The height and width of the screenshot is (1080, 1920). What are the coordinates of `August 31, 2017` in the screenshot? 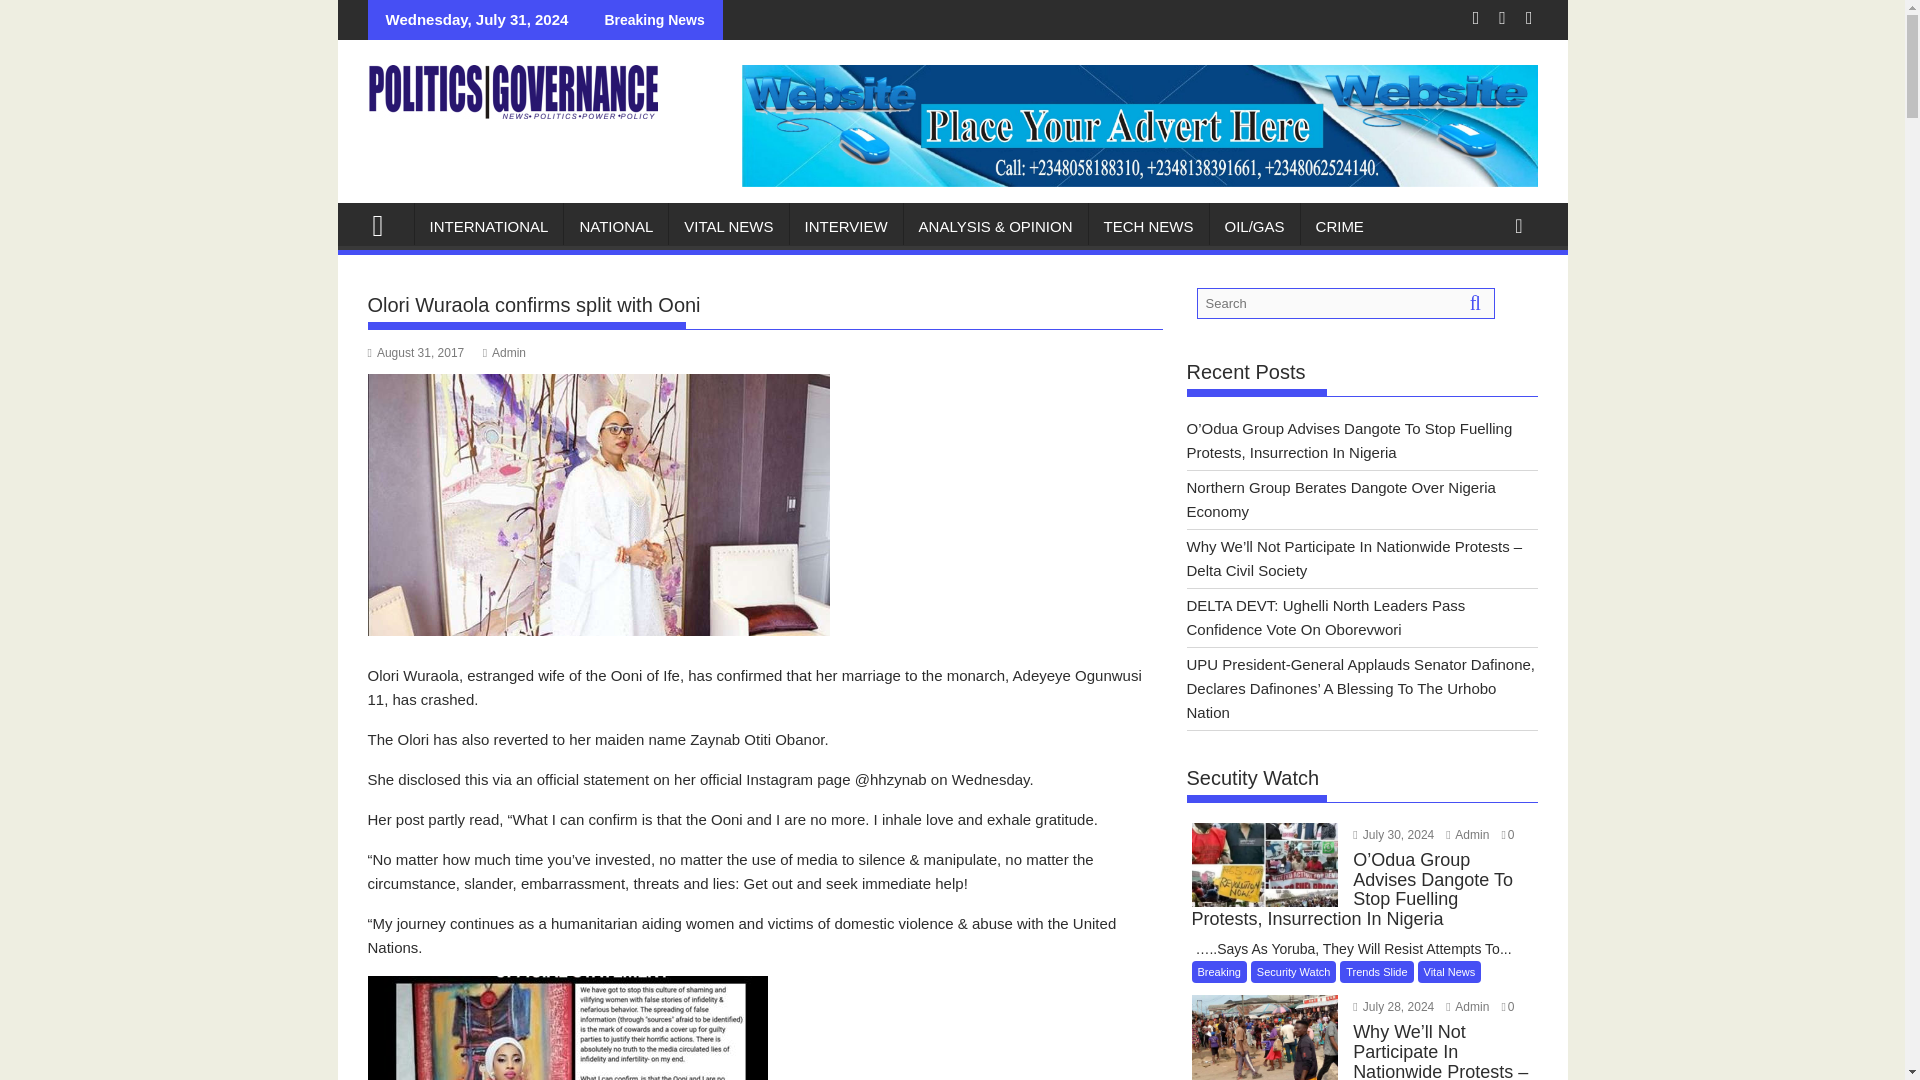 It's located at (416, 352).